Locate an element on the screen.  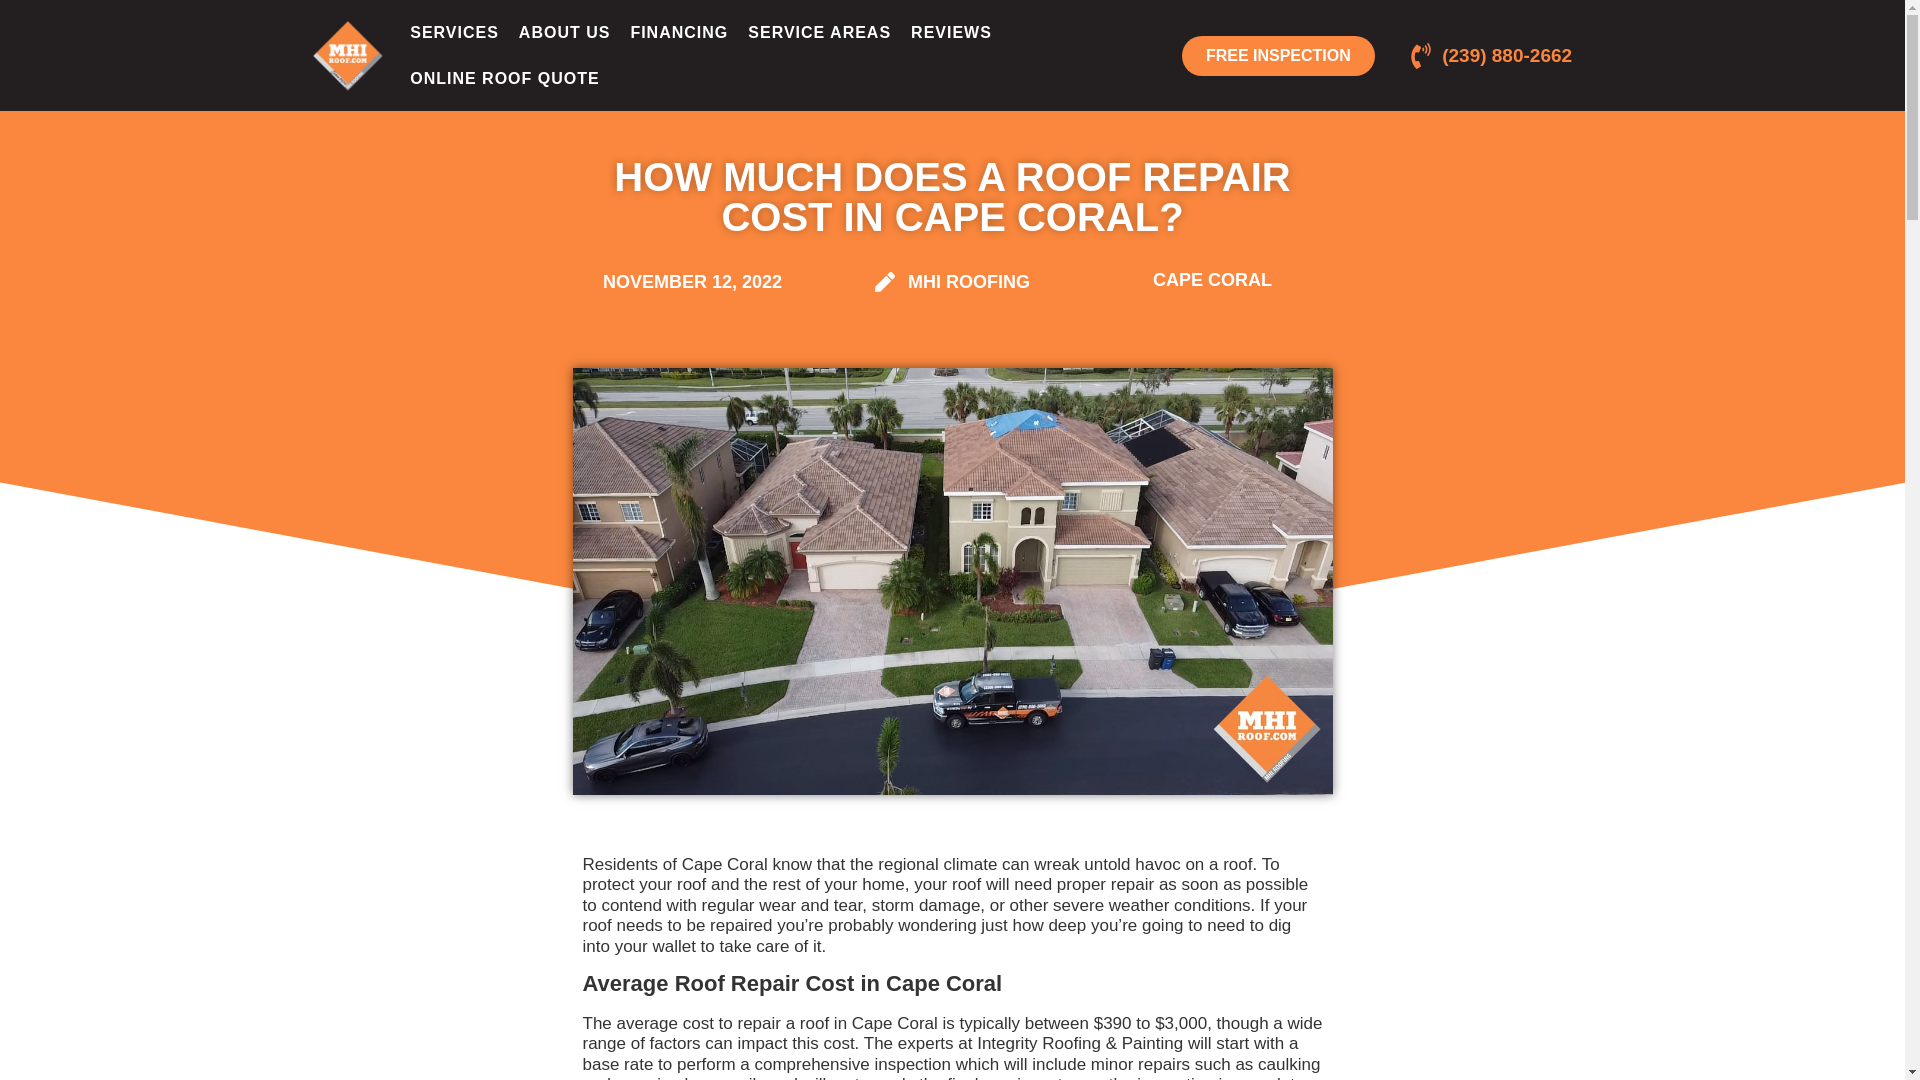
ABOUT US is located at coordinates (564, 32).